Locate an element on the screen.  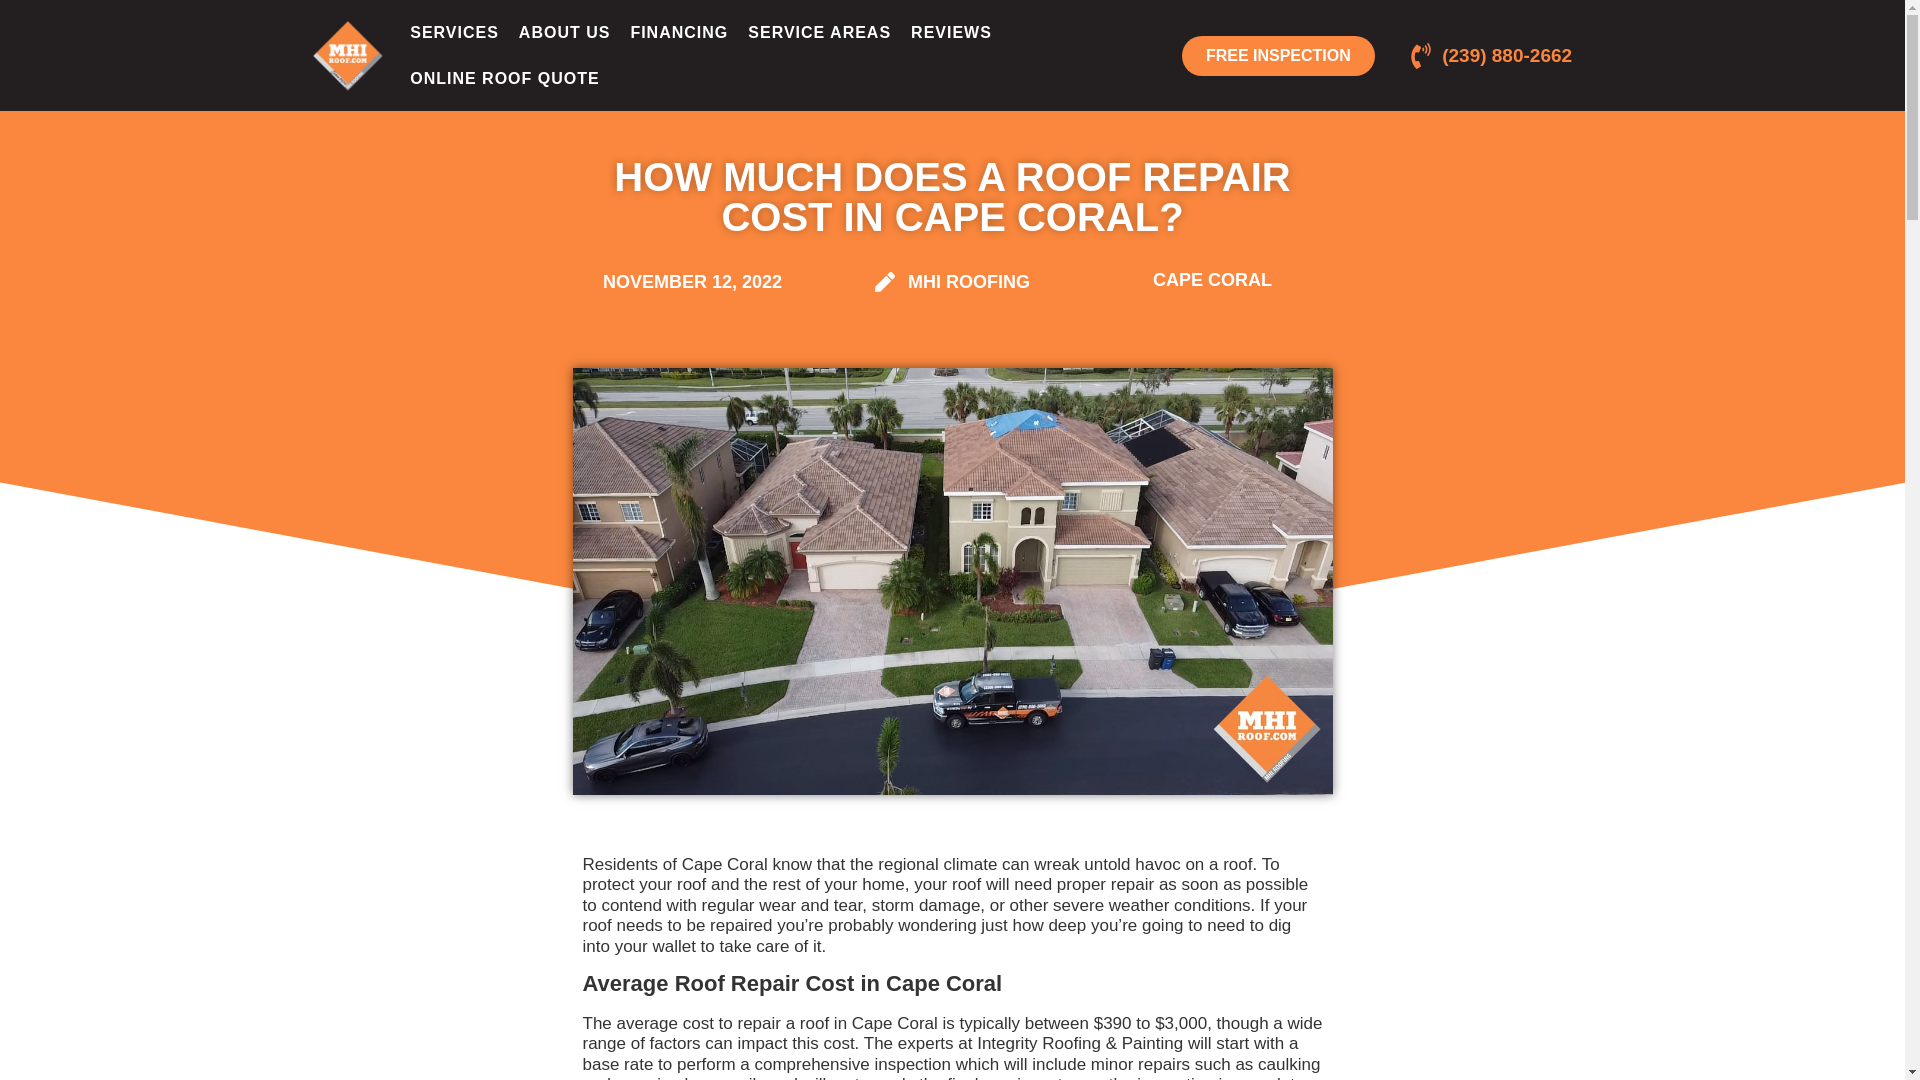
ABOUT US is located at coordinates (564, 32).